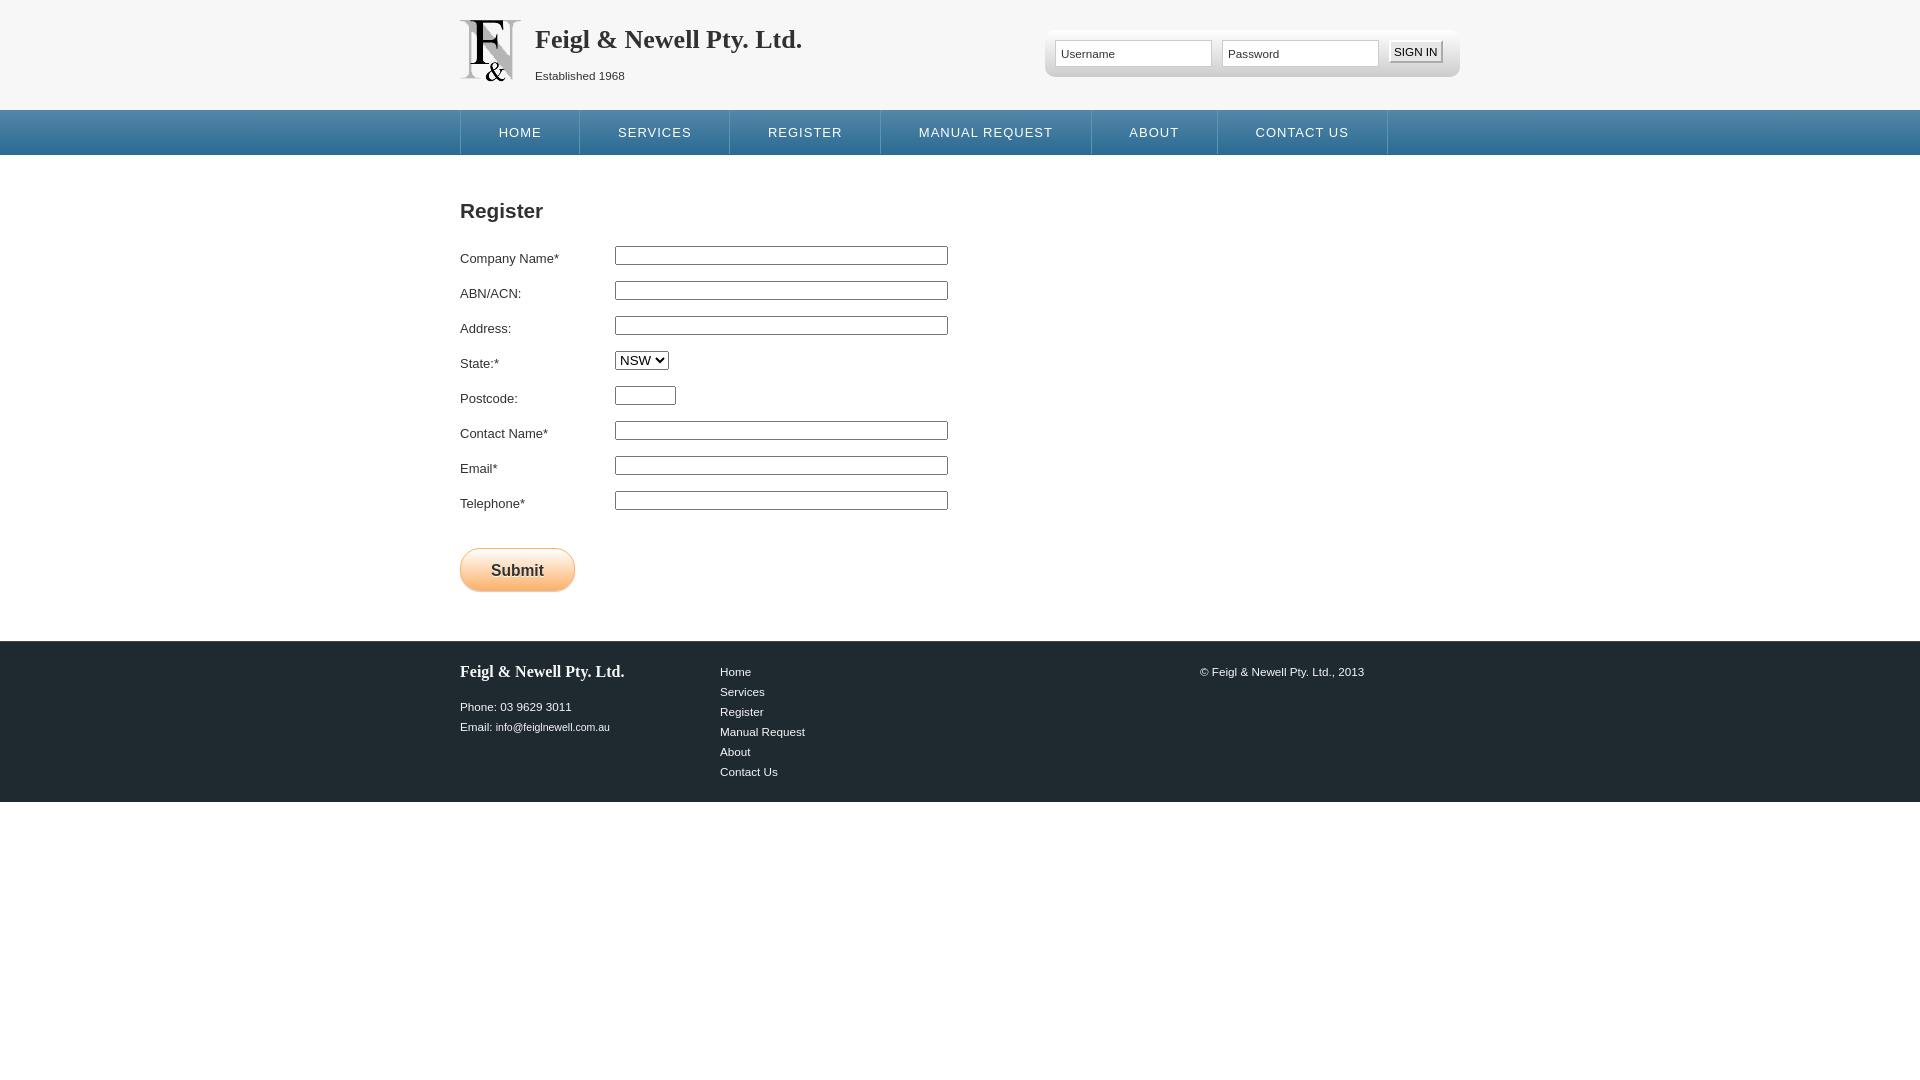 The height and width of the screenshot is (1080, 1920). What do you see at coordinates (806, 132) in the screenshot?
I see `REGISTER` at bounding box center [806, 132].